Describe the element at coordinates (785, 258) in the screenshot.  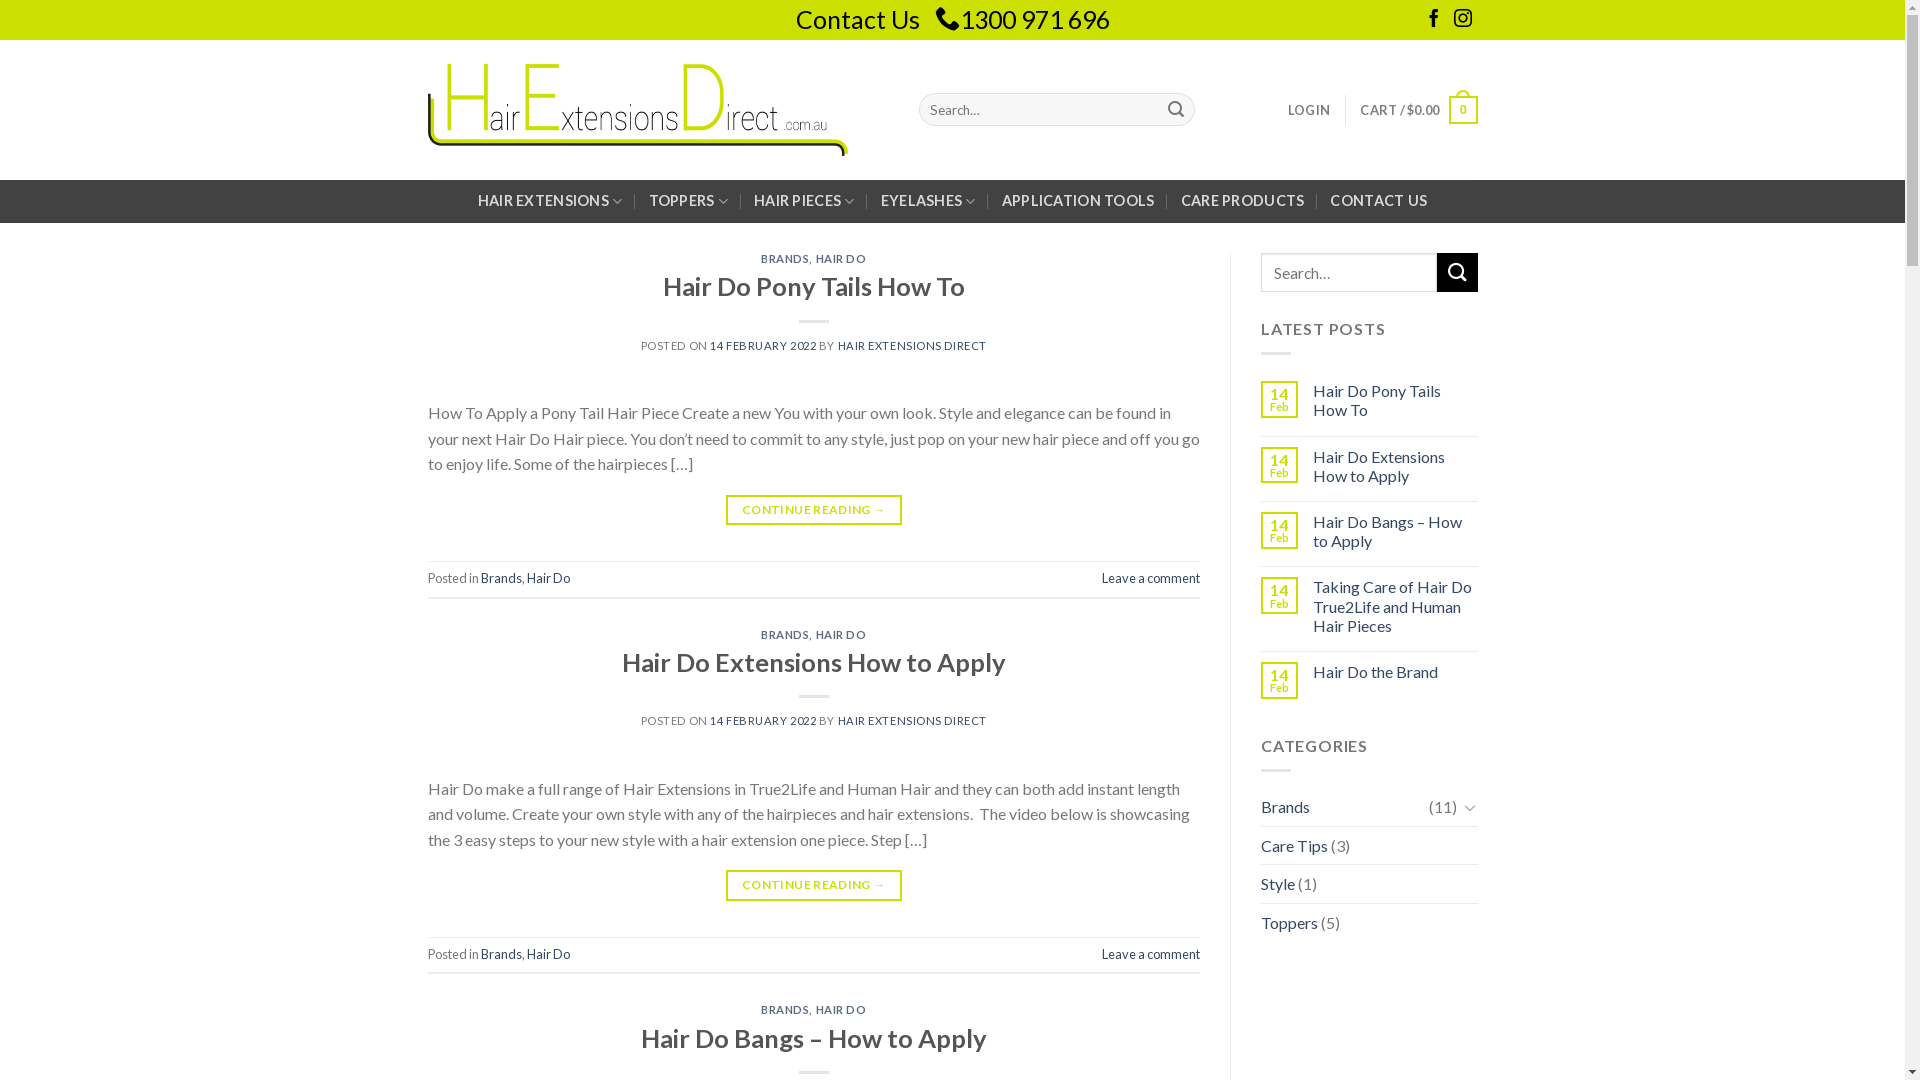
I see `BRANDS` at that location.